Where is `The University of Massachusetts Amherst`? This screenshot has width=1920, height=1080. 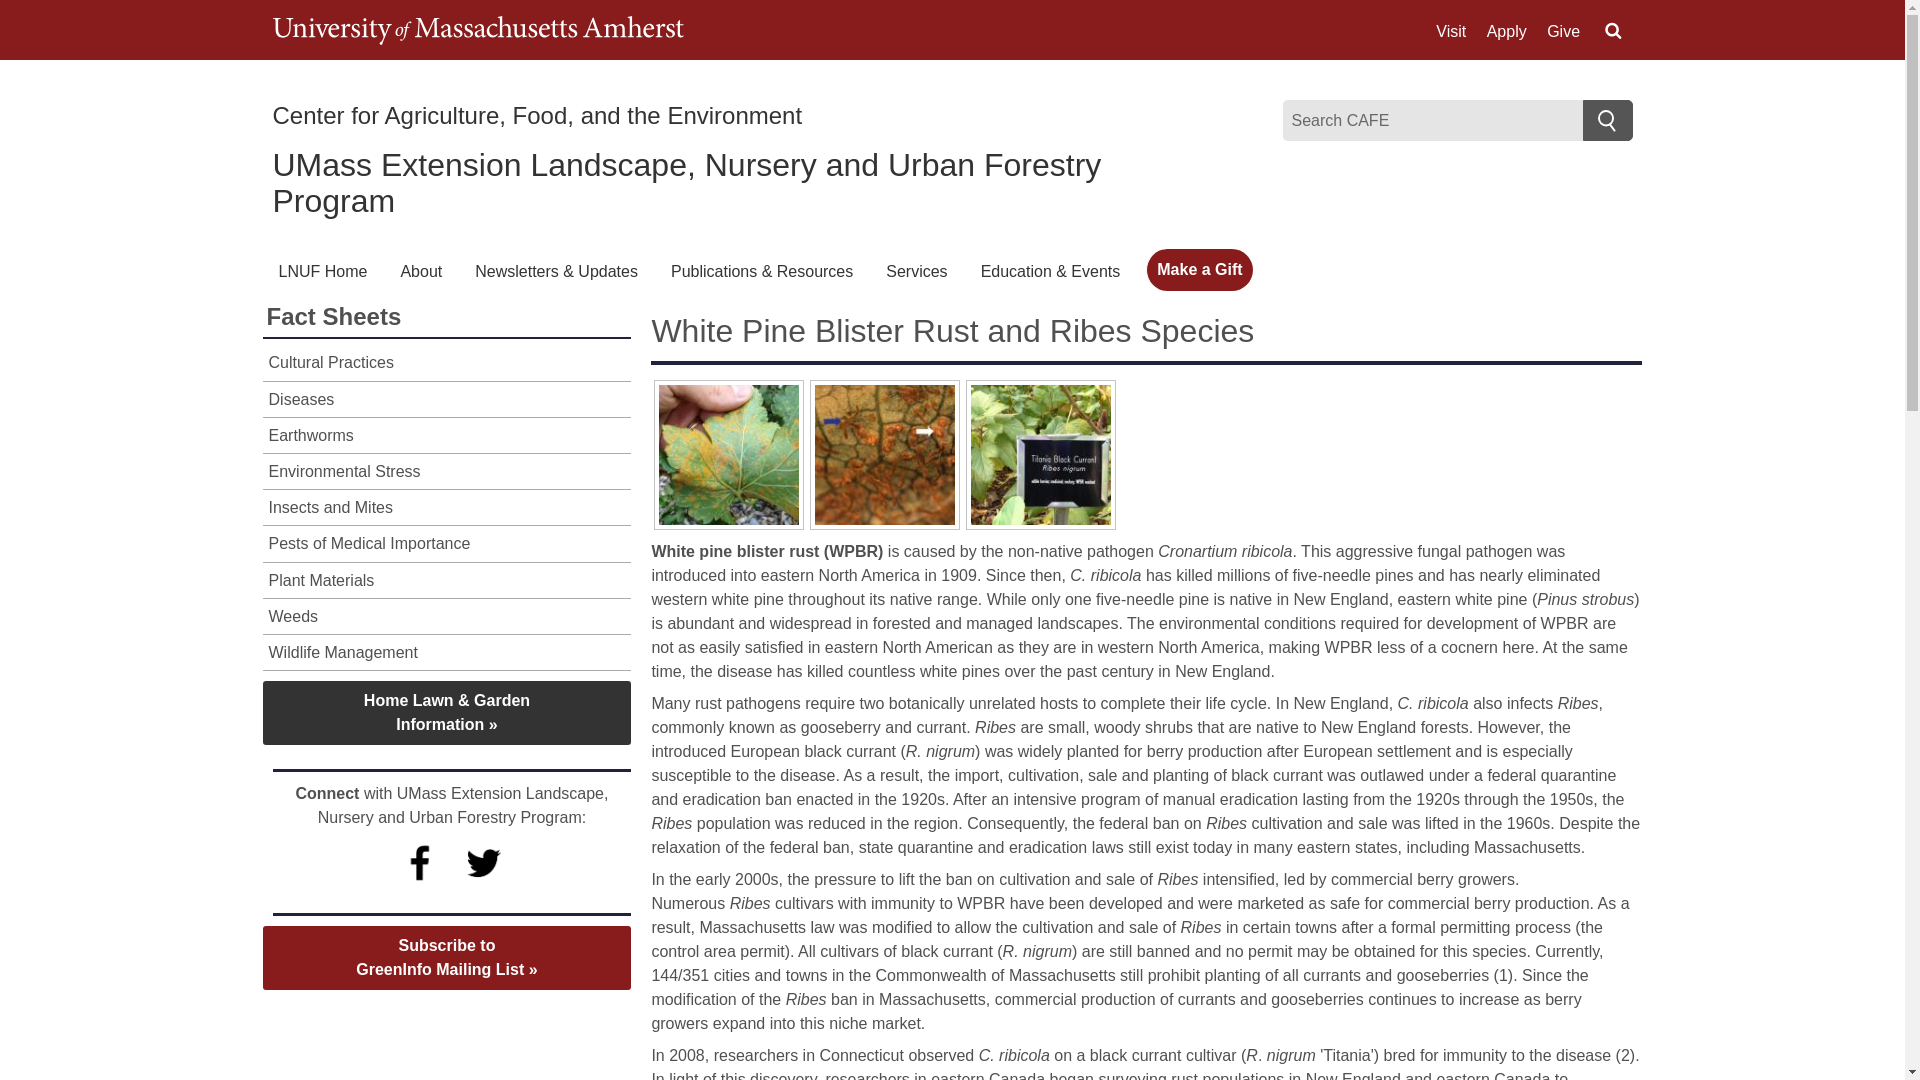 The University of Massachusetts Amherst is located at coordinates (478, 30).